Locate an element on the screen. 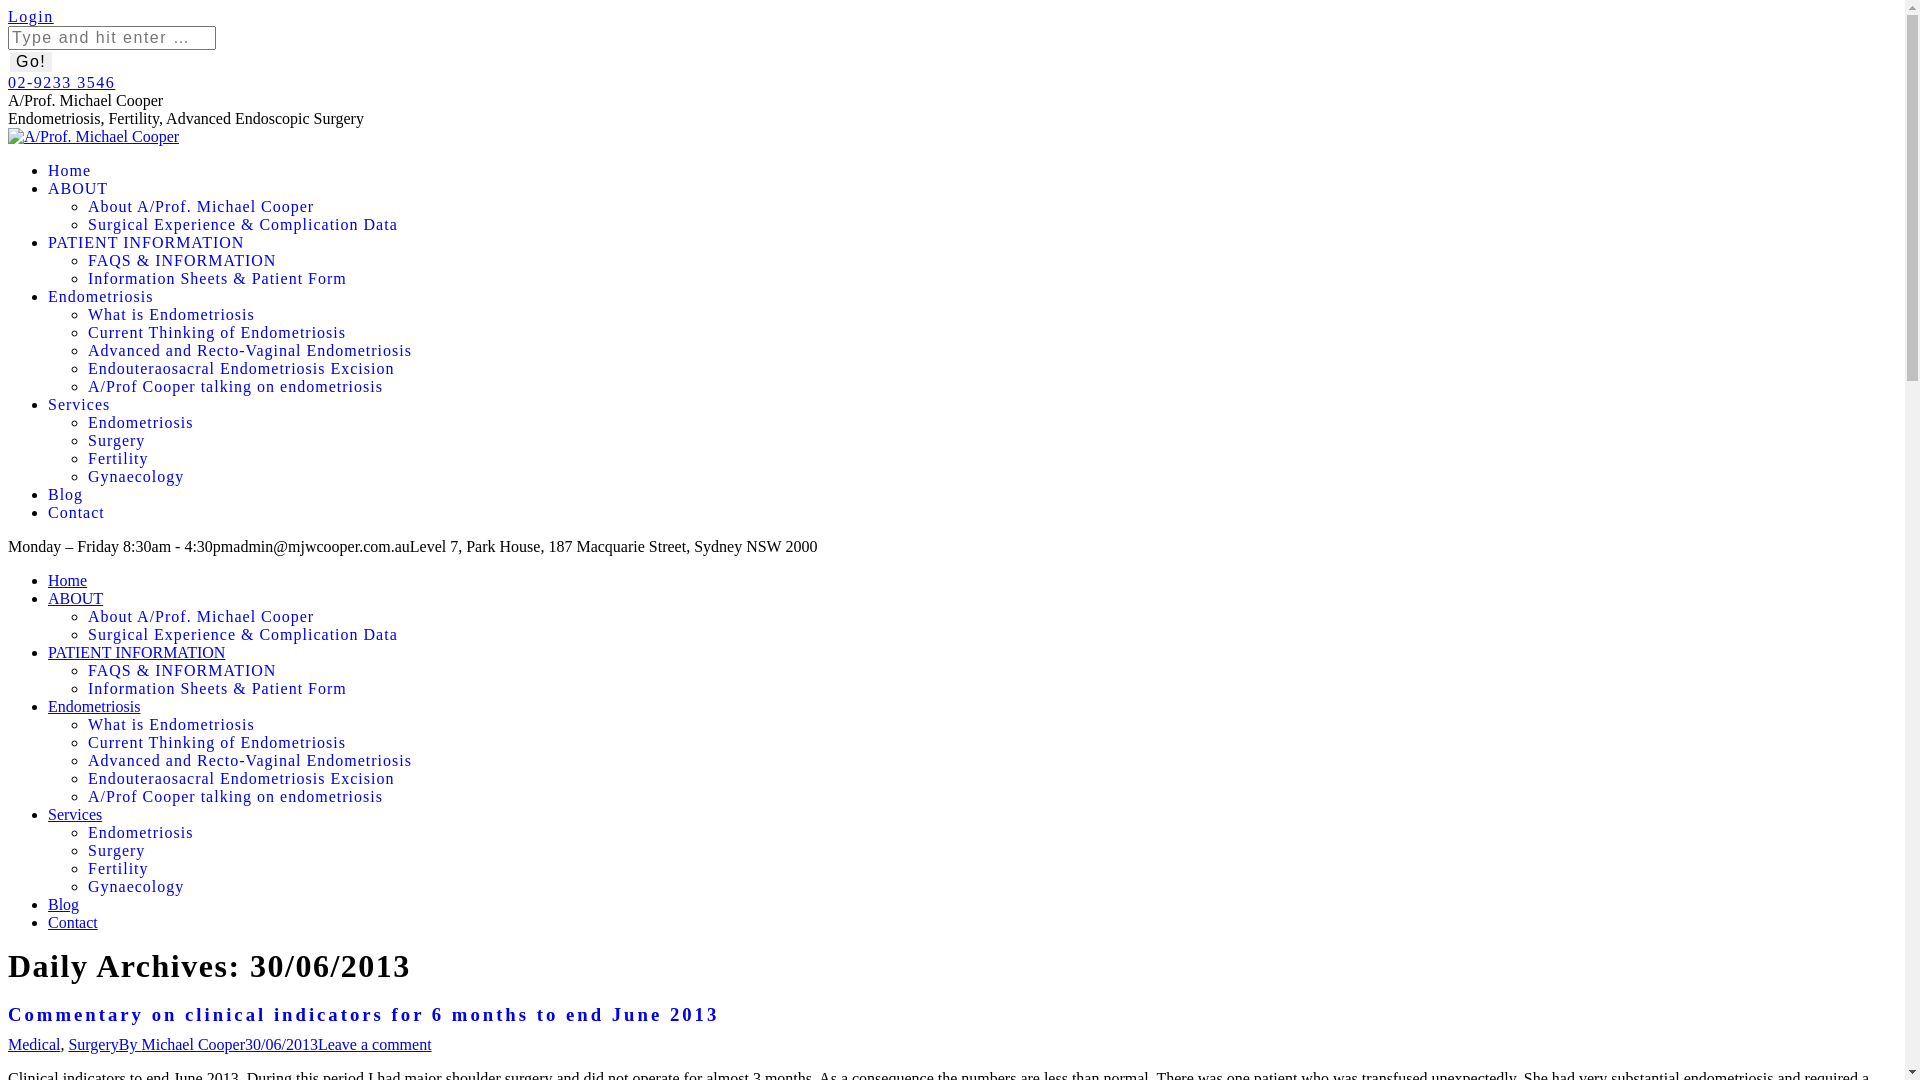  Endometriosis is located at coordinates (992, 833).